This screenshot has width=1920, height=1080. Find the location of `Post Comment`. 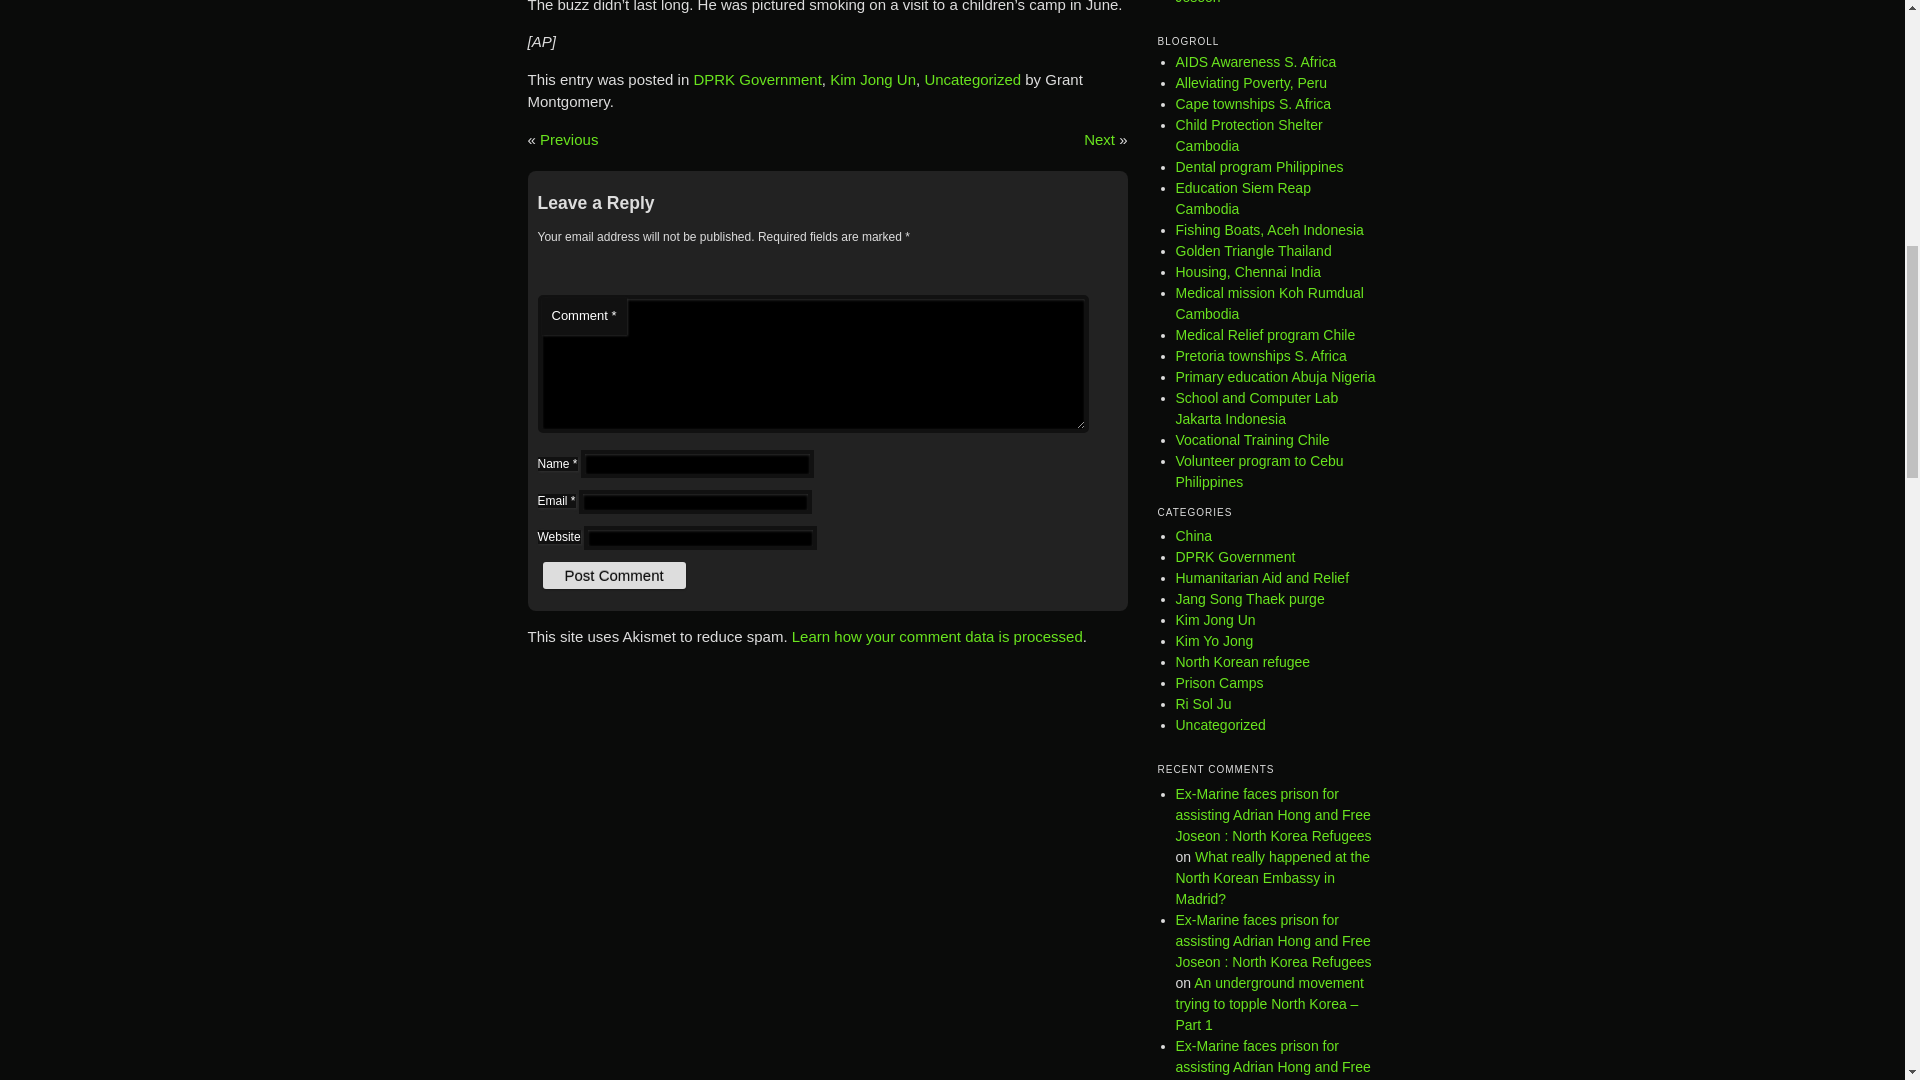

Post Comment is located at coordinates (613, 574).